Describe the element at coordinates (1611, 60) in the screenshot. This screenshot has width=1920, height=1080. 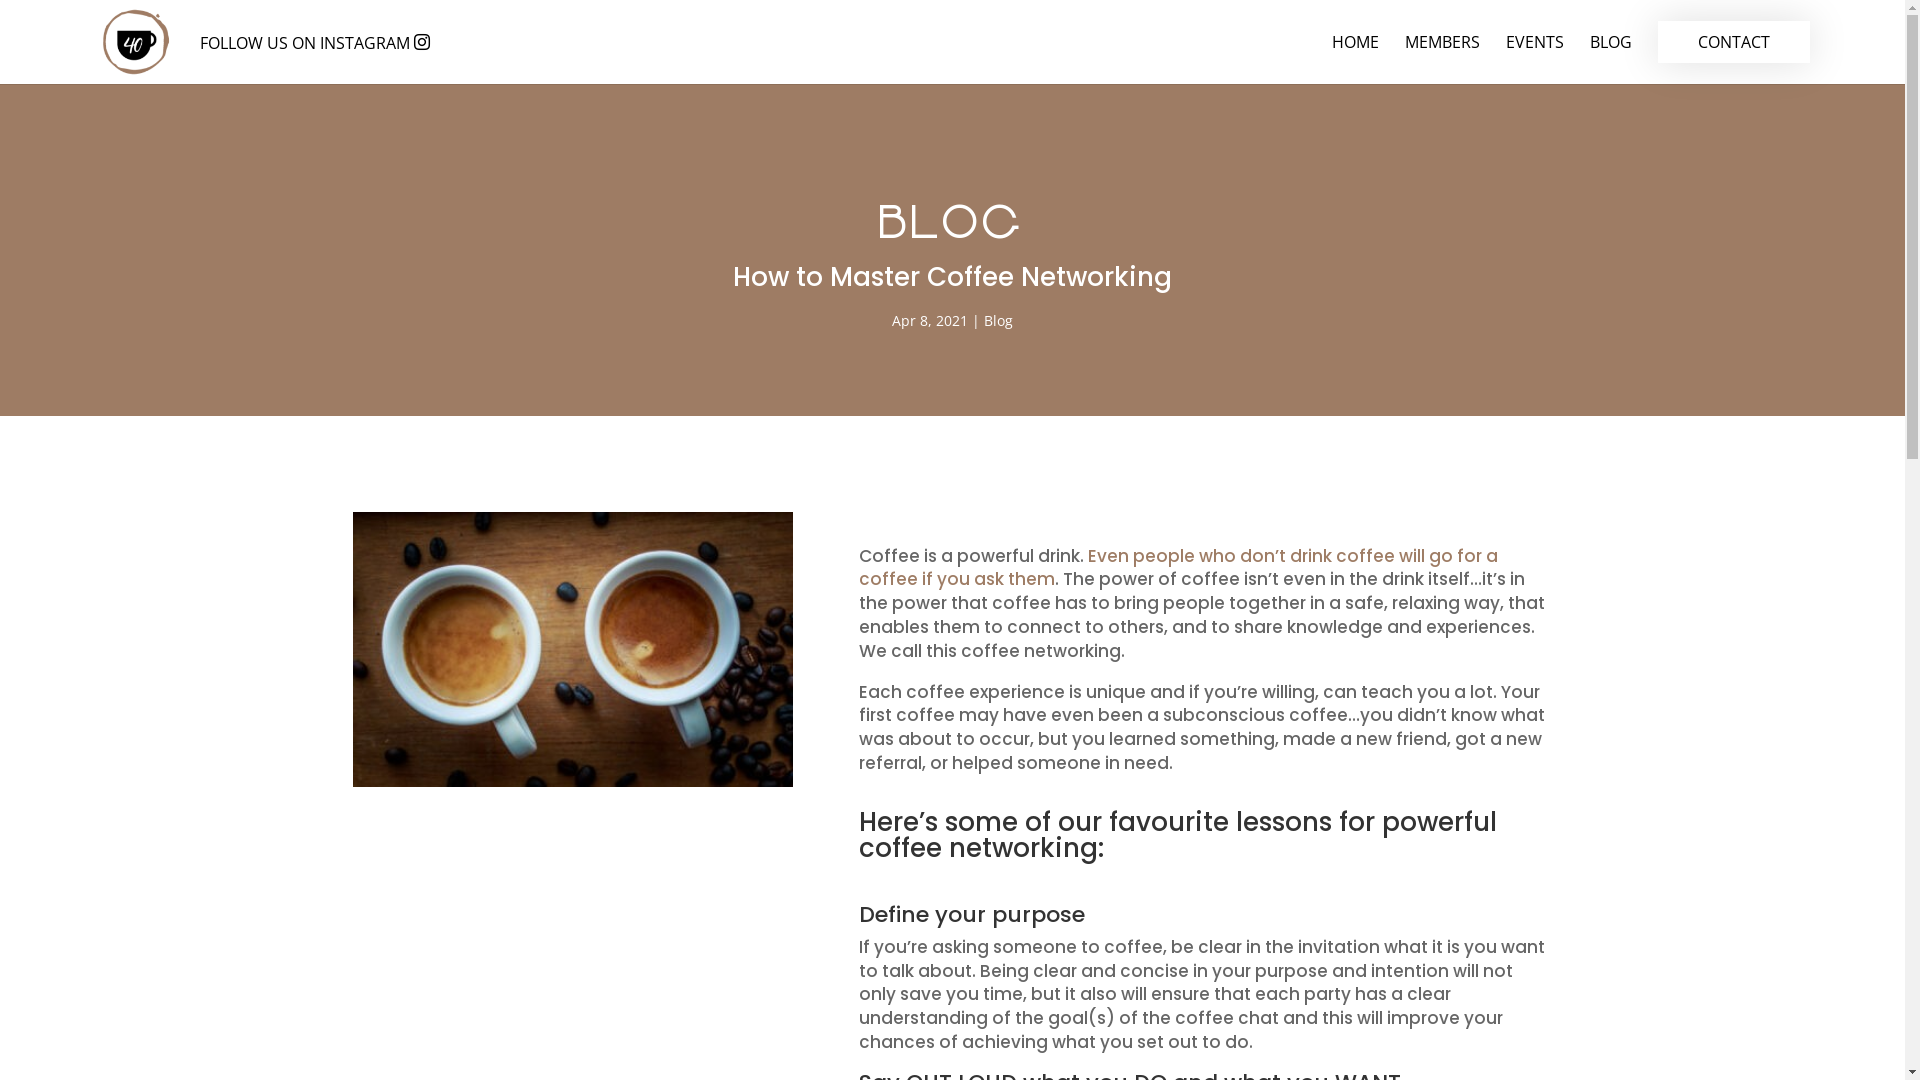
I see `BLOG` at that location.